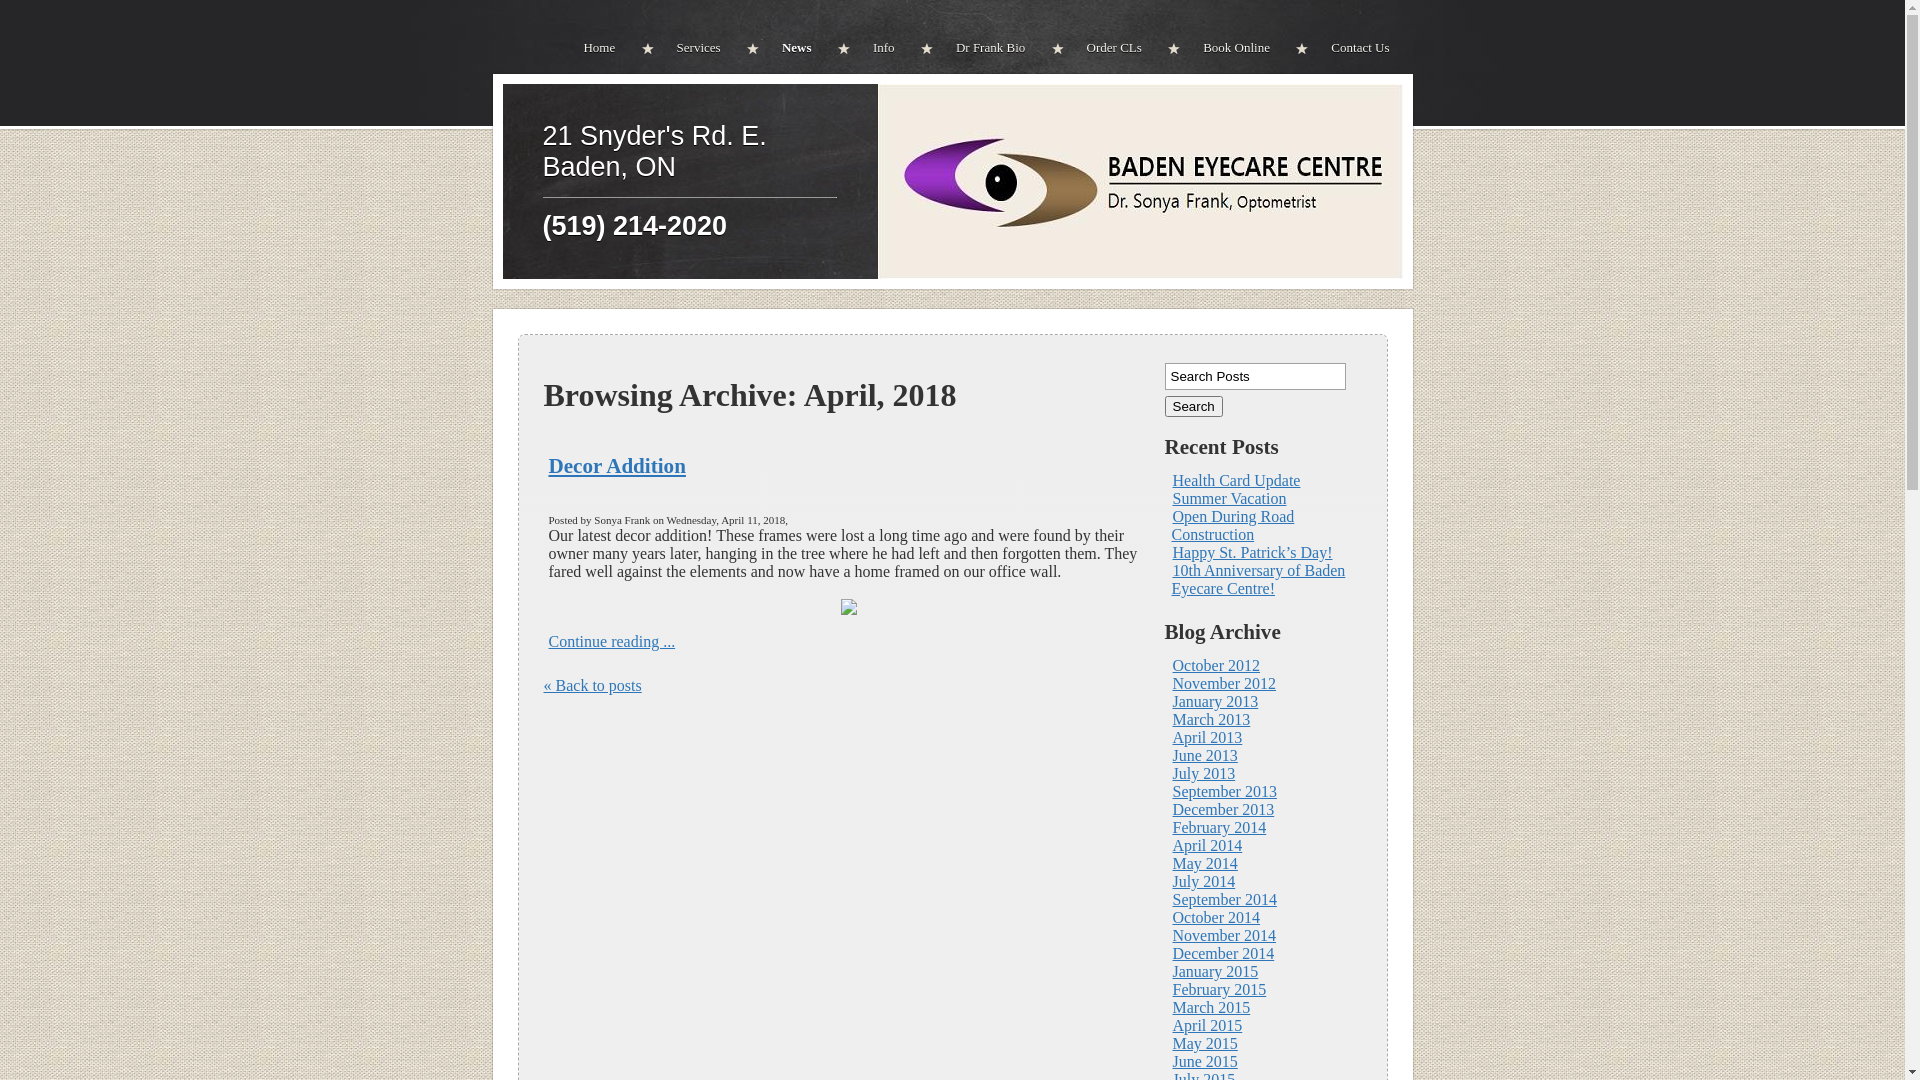  Describe the element at coordinates (1207, 1026) in the screenshot. I see `April 2015` at that location.